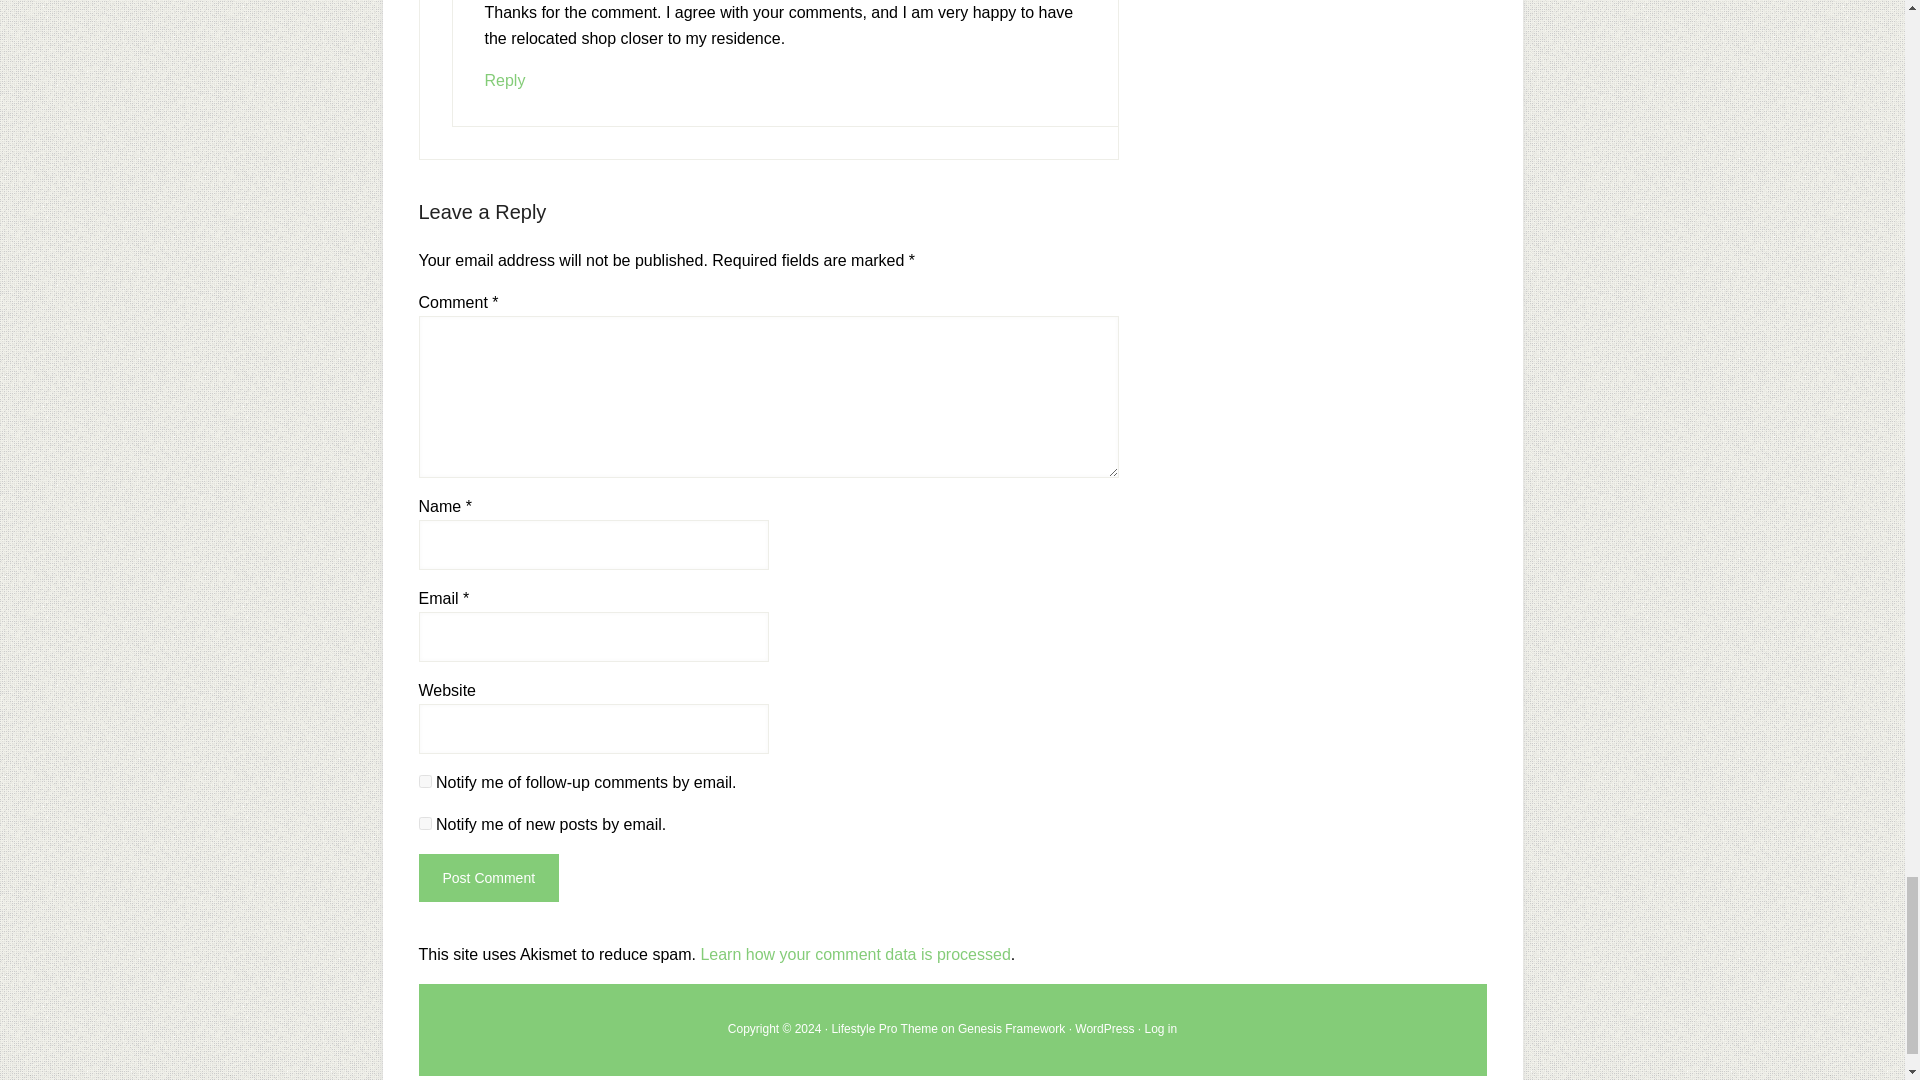  What do you see at coordinates (488, 878) in the screenshot?
I see `Post Comment` at bounding box center [488, 878].